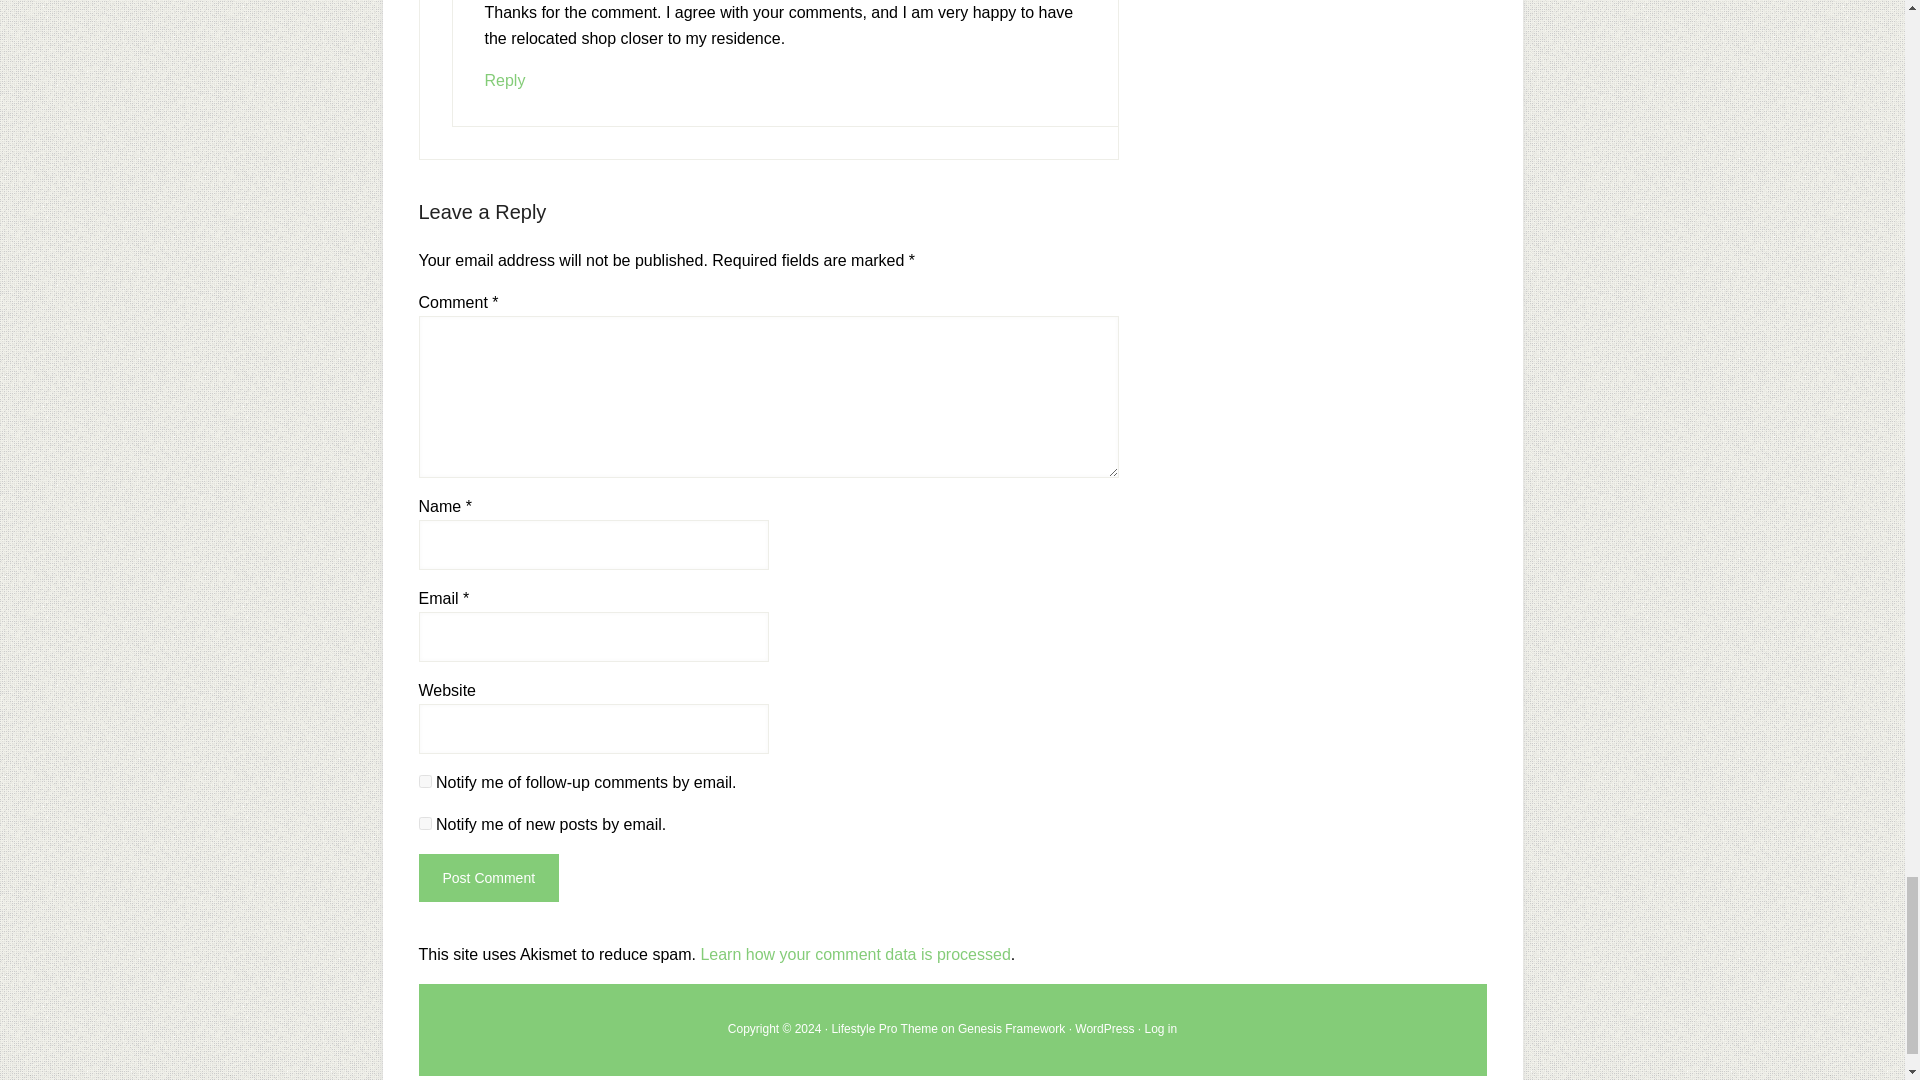  What do you see at coordinates (488, 878) in the screenshot?
I see `Post Comment` at bounding box center [488, 878].